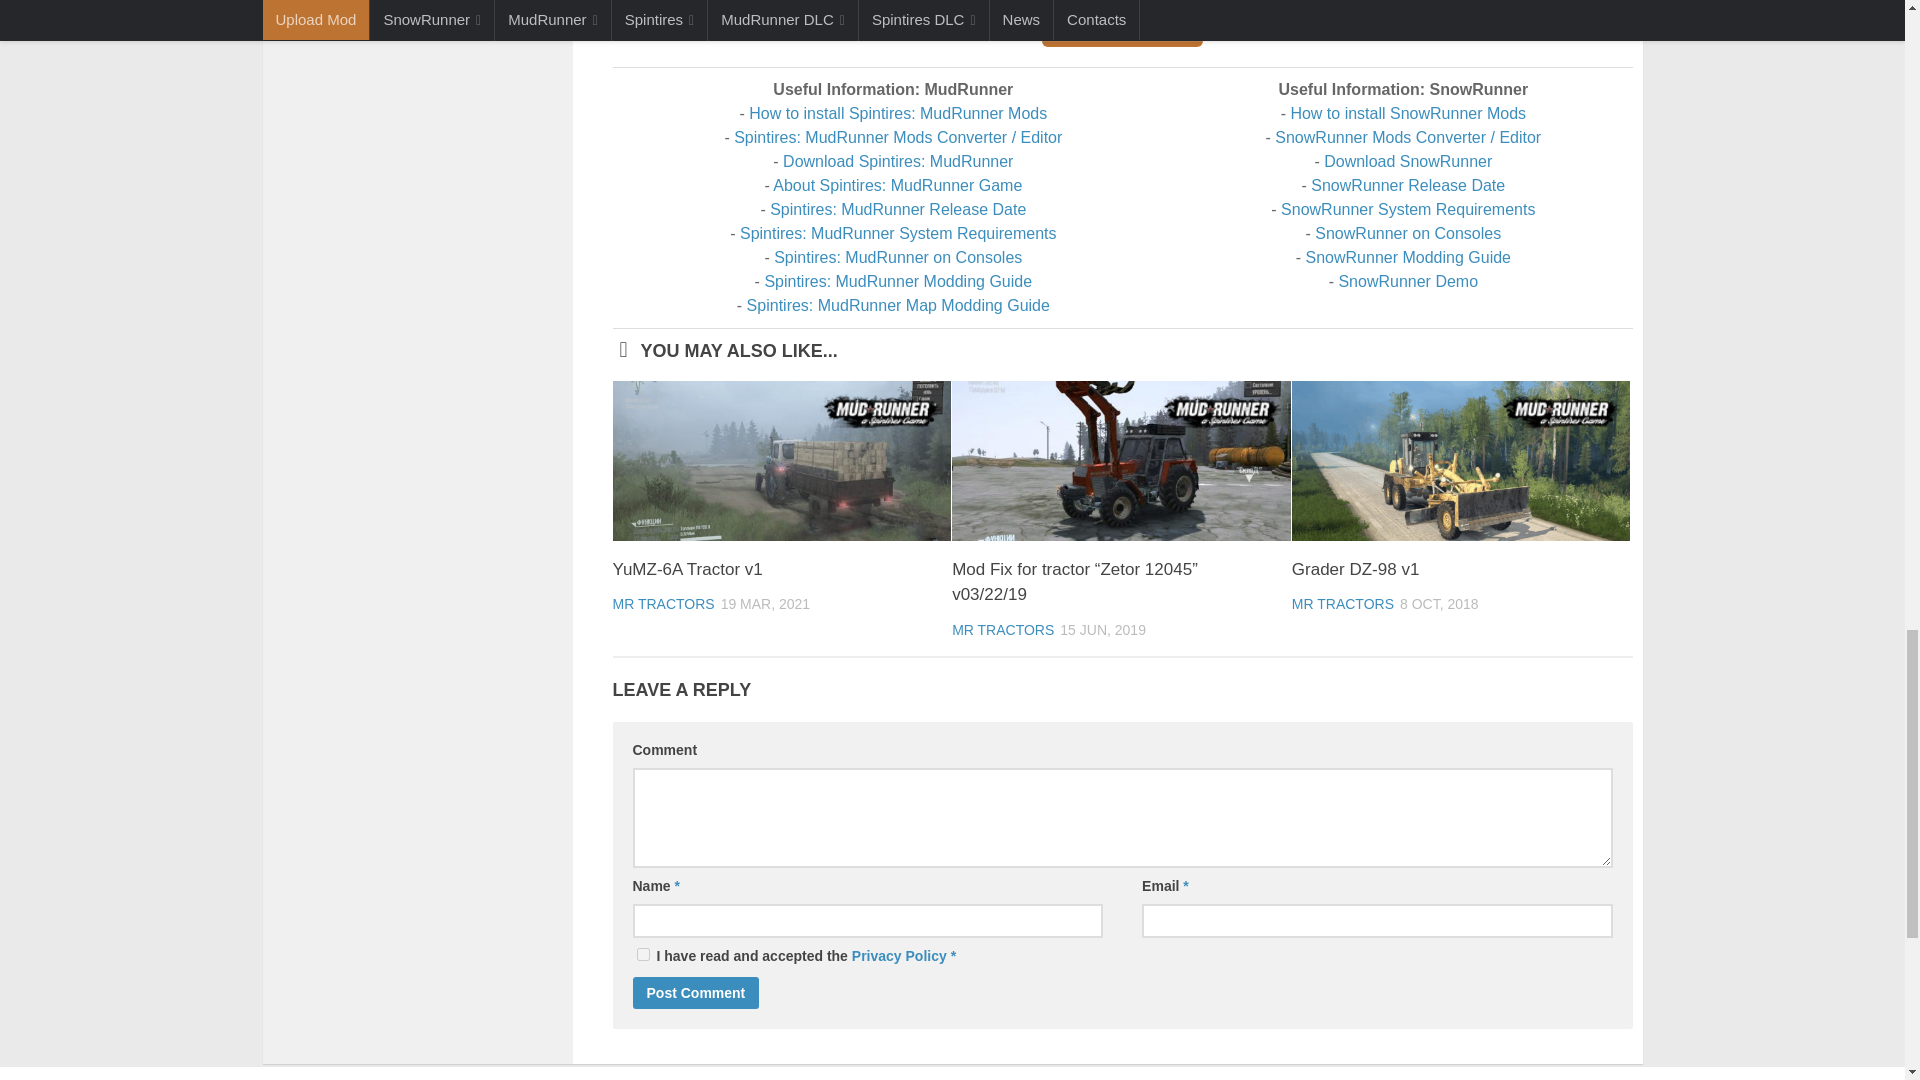 The height and width of the screenshot is (1080, 1920). What do you see at coordinates (1356, 569) in the screenshot?
I see `Grader DZ-98 v1` at bounding box center [1356, 569].